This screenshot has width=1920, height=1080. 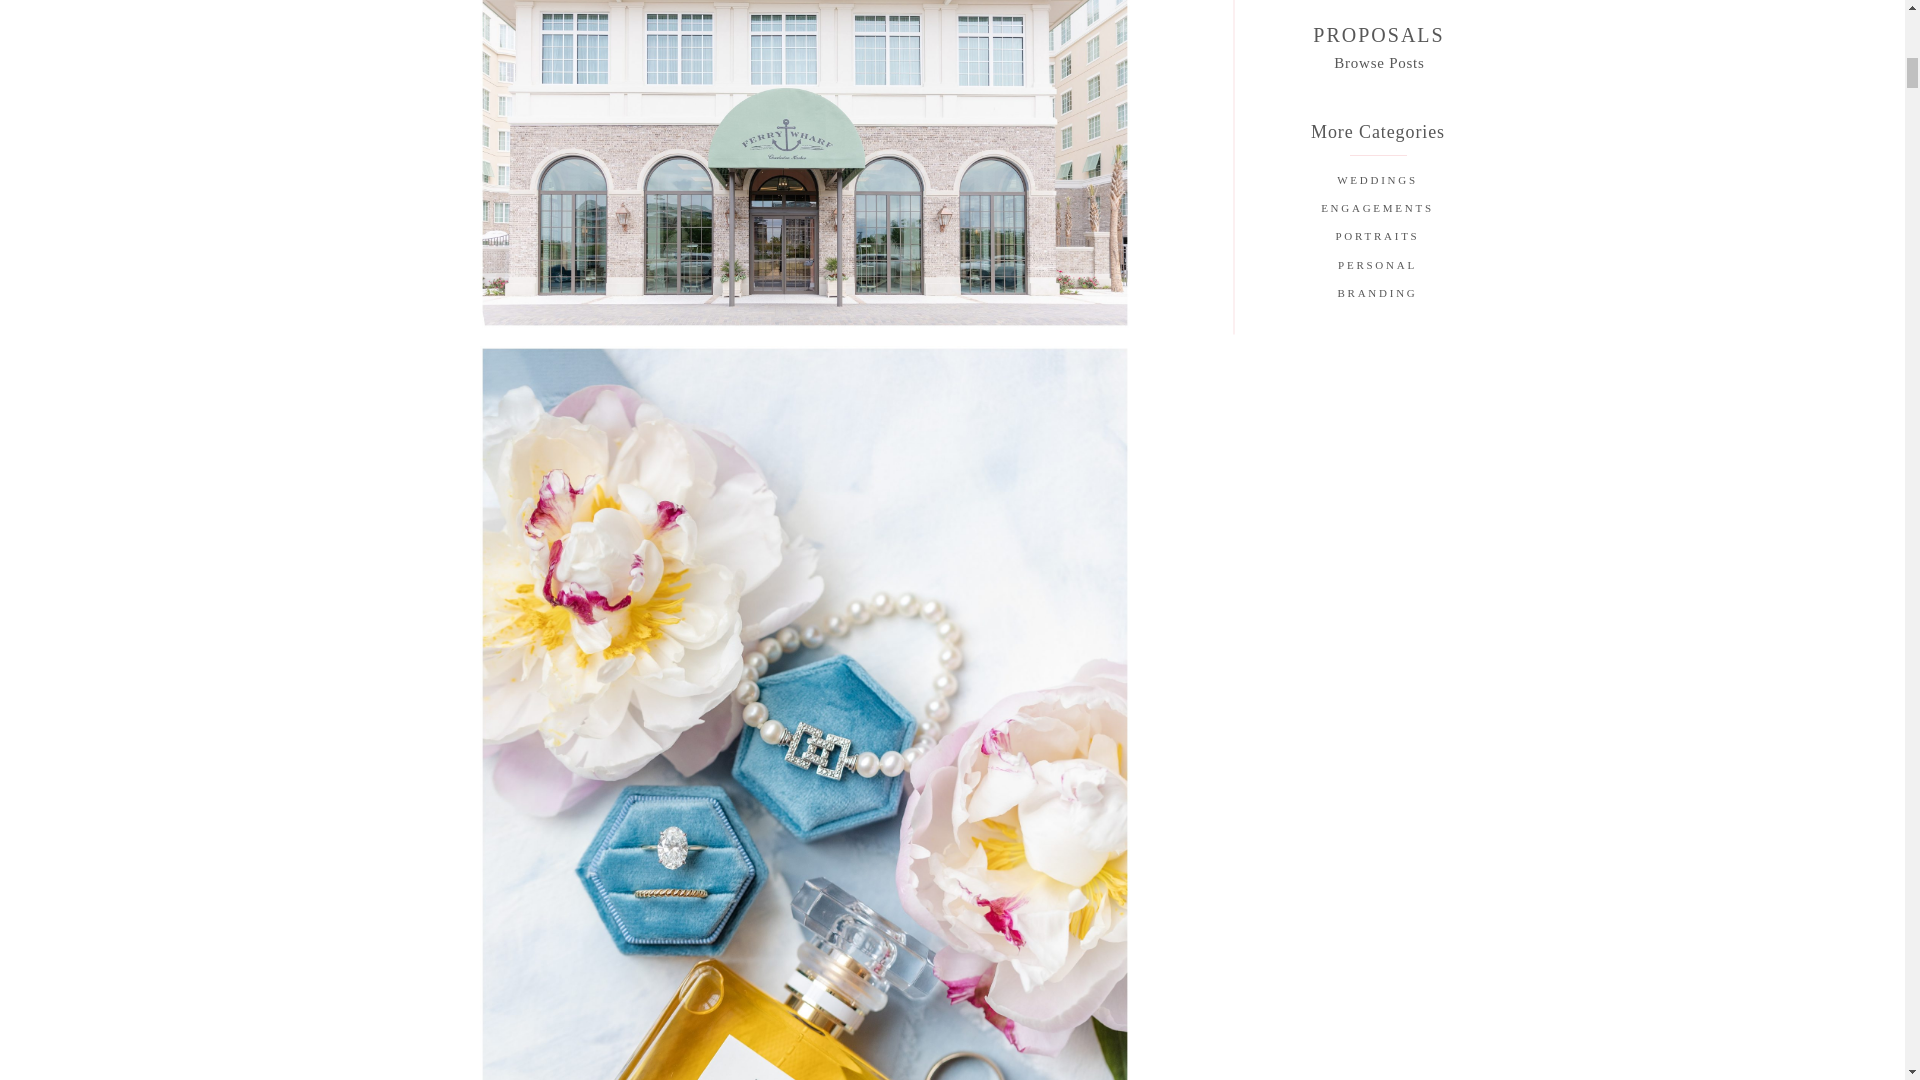 What do you see at coordinates (1376, 267) in the screenshot?
I see `PERSONAL` at bounding box center [1376, 267].